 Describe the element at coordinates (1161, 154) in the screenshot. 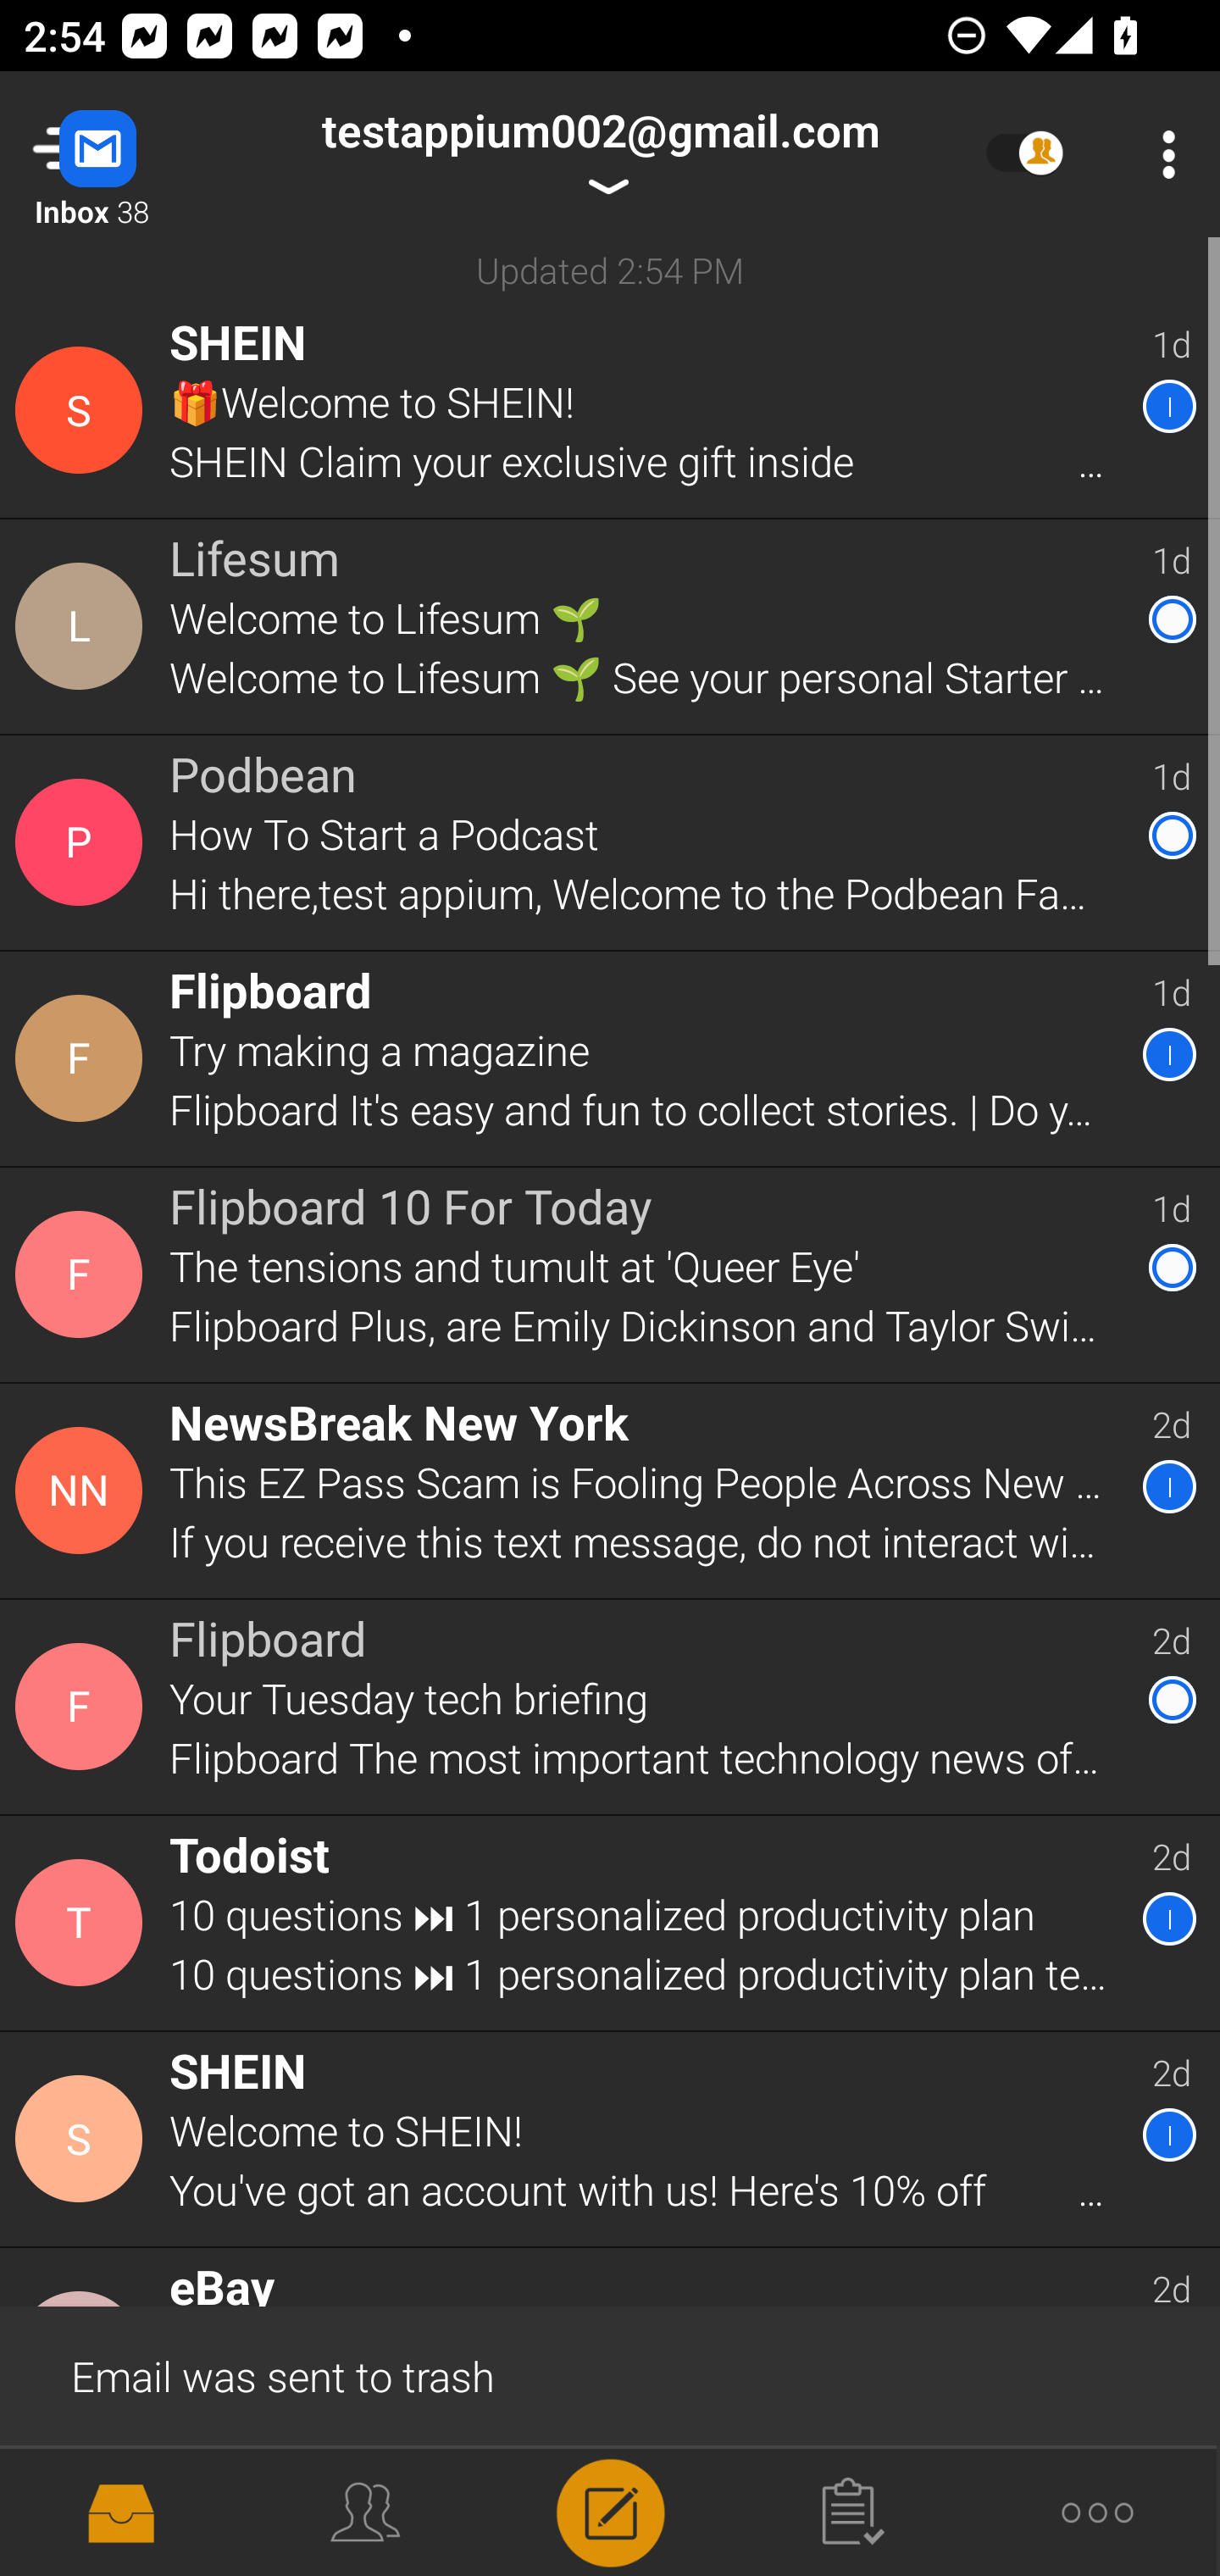

I see `More Options` at that location.